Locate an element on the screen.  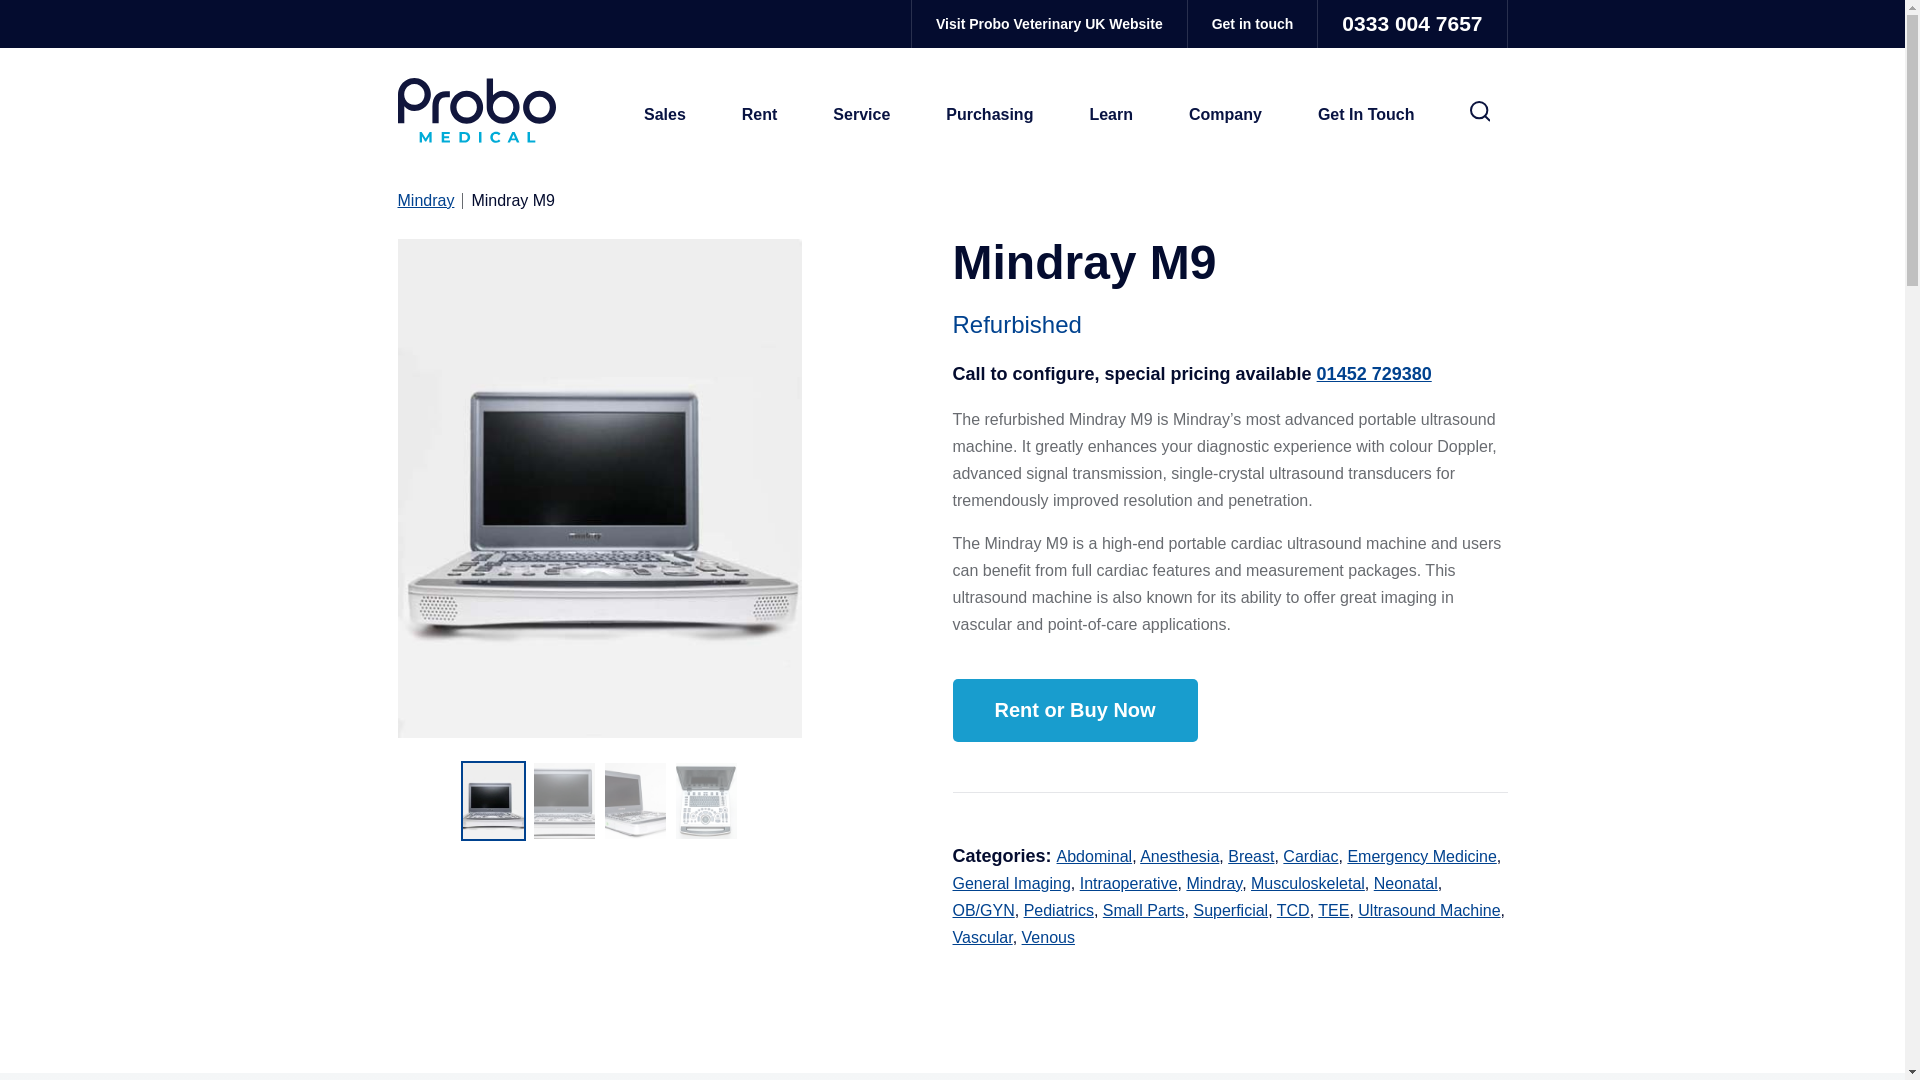
Rent or Buy Now is located at coordinates (1074, 710).